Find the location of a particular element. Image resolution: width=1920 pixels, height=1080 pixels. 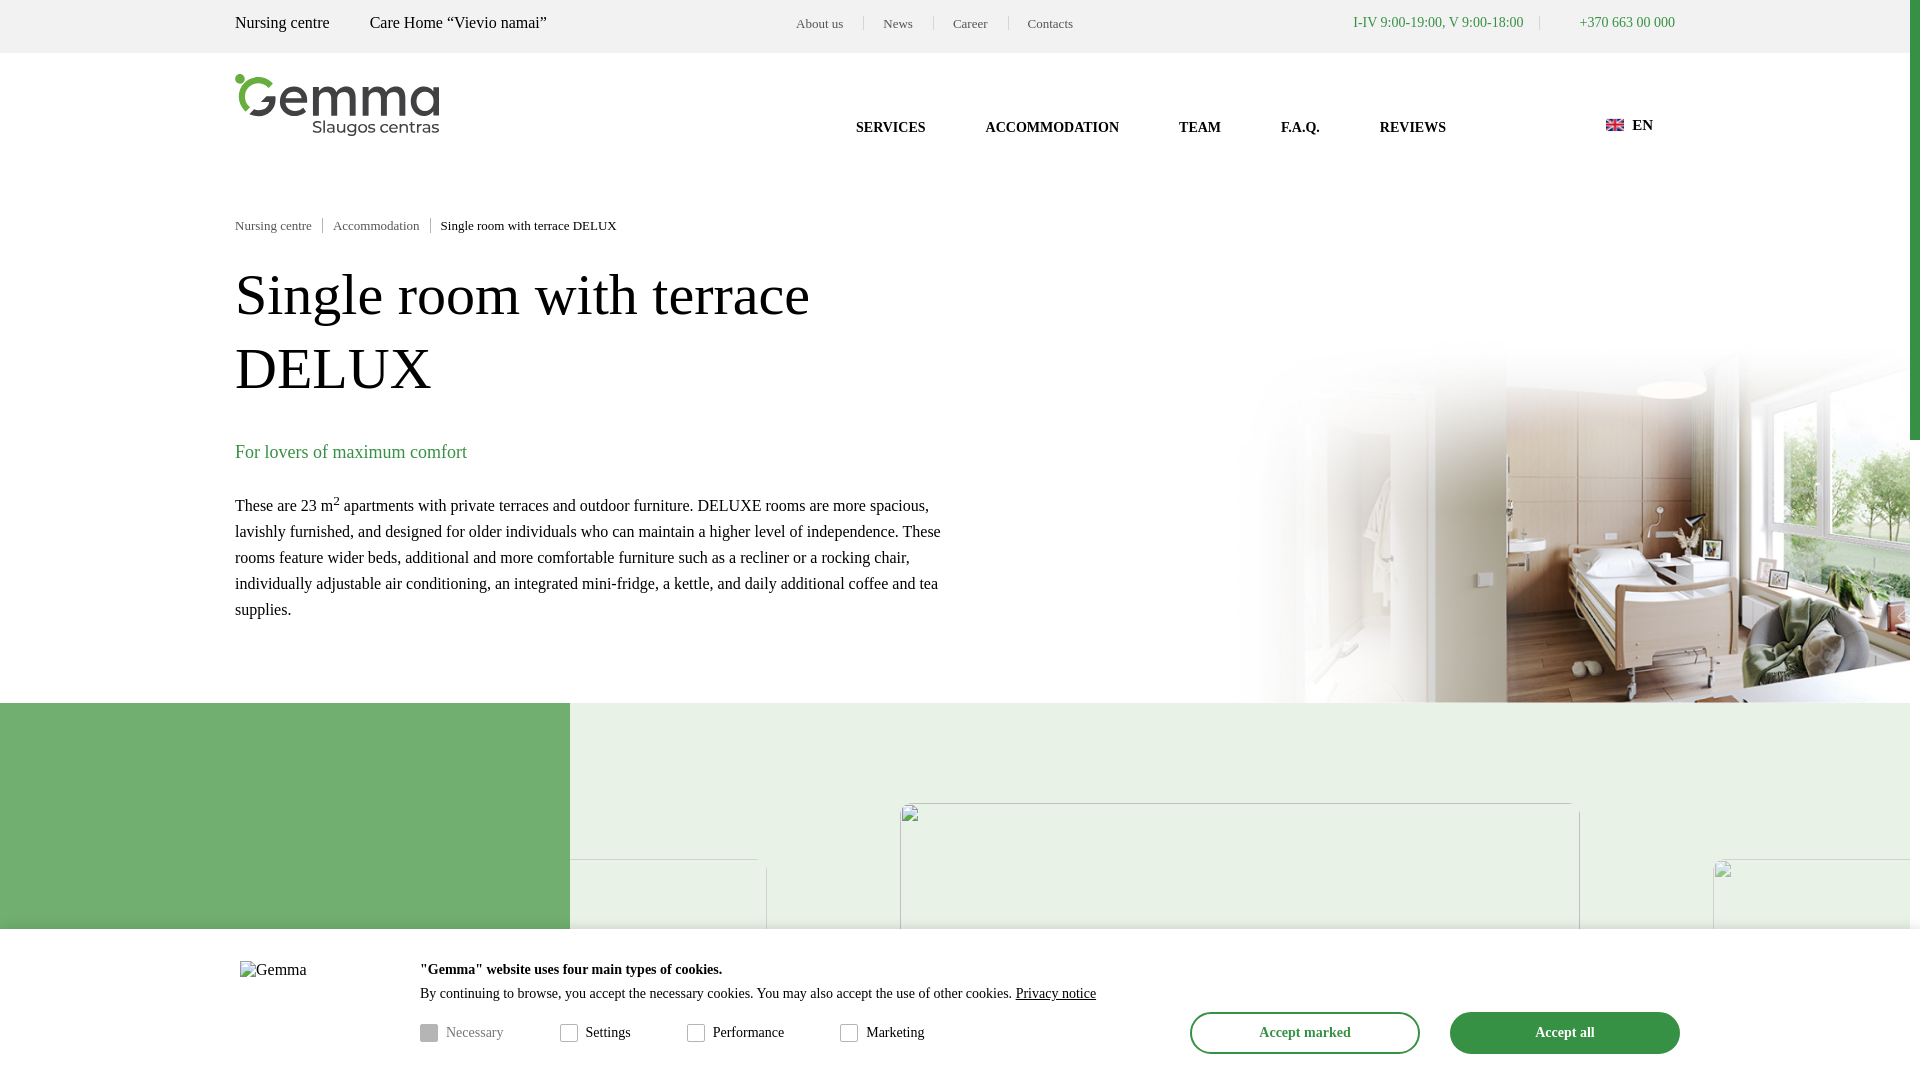

Contacts is located at coordinates (1051, 24).